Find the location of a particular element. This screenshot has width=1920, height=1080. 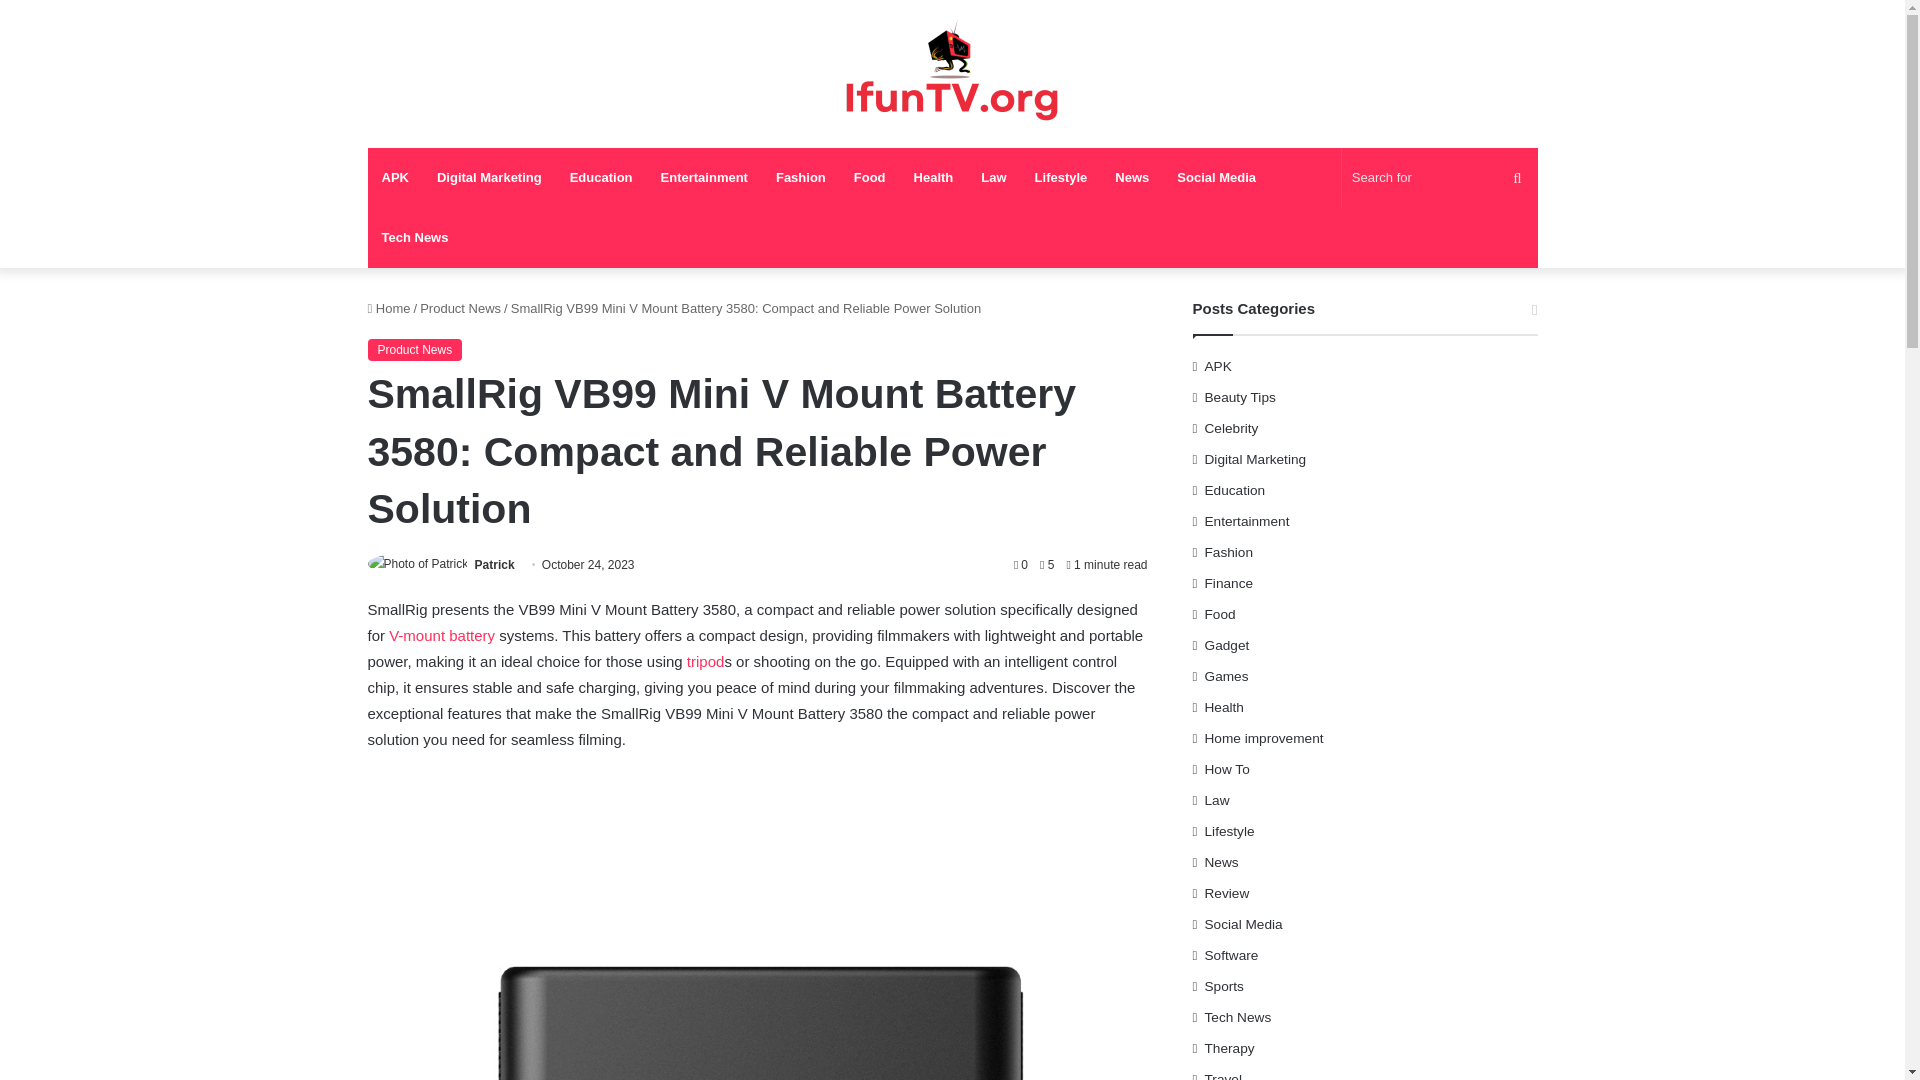

Food is located at coordinates (870, 178).